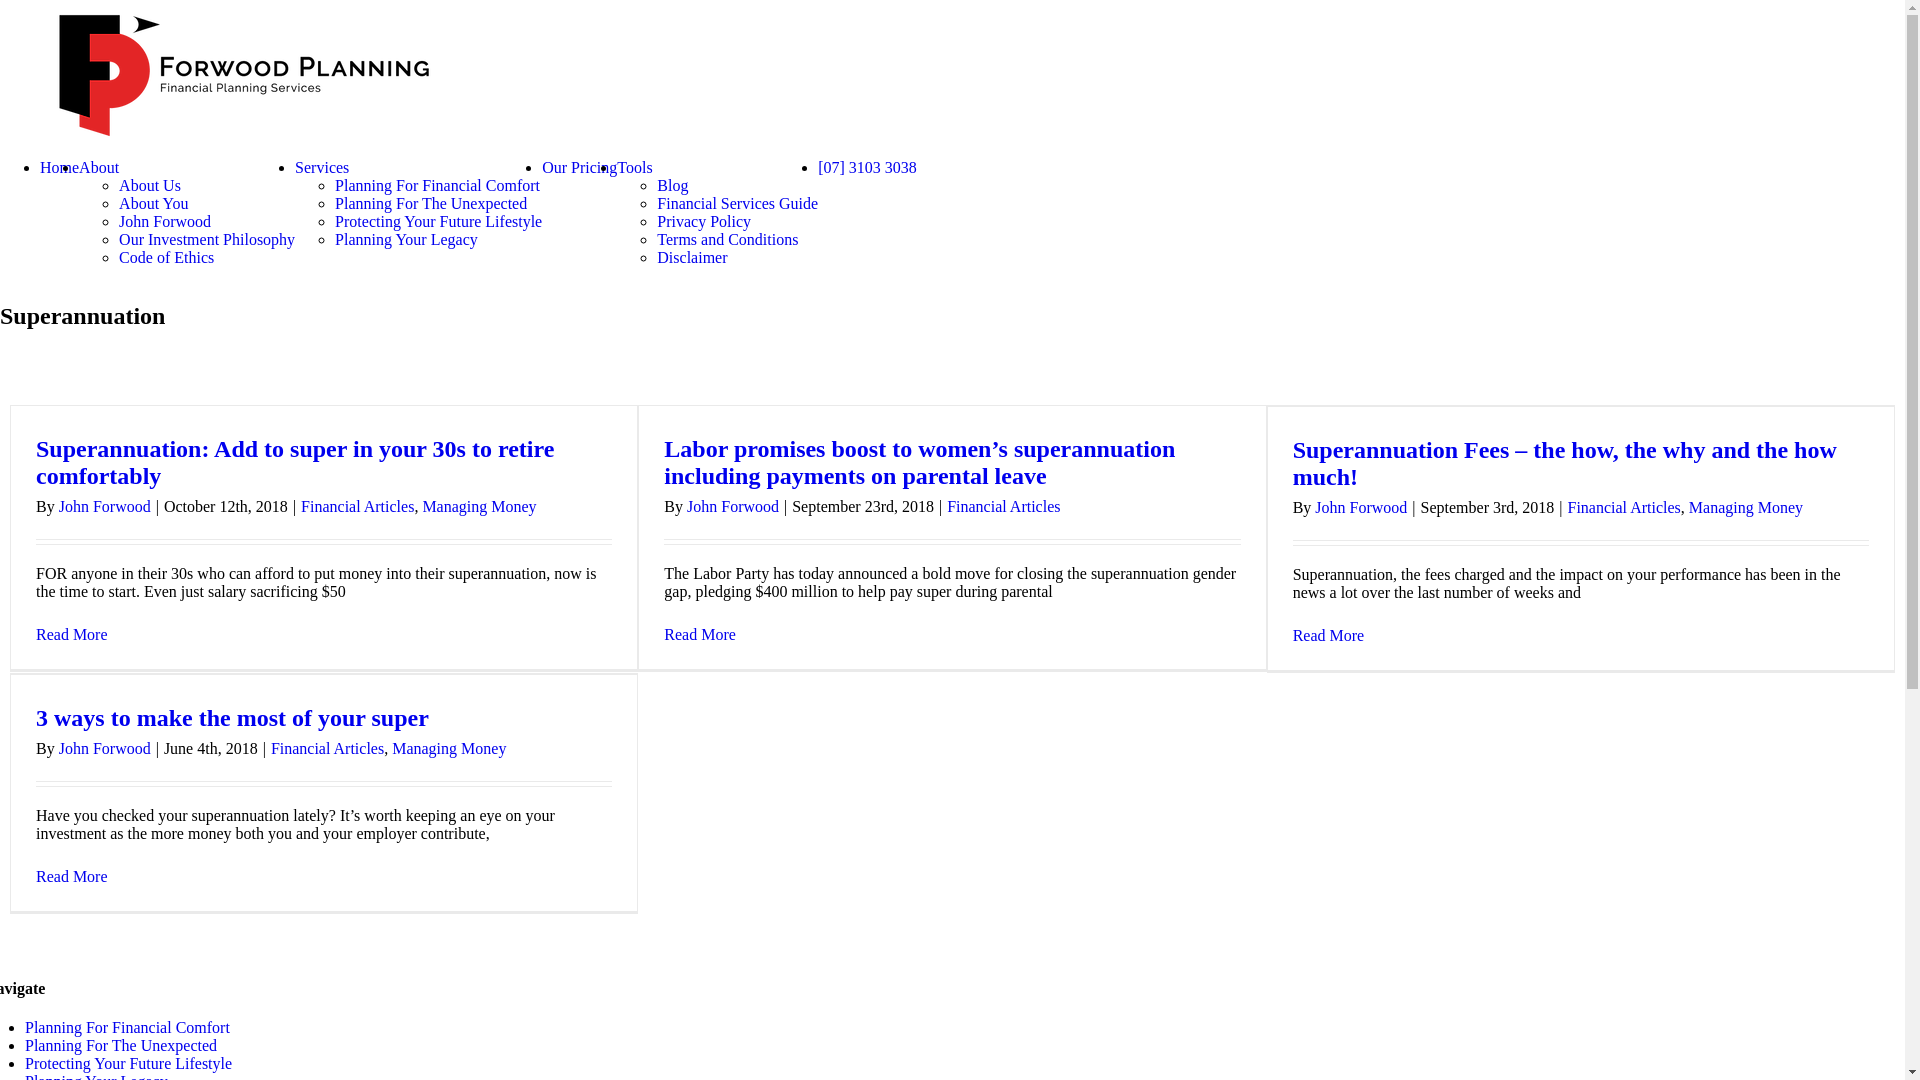 The width and height of the screenshot is (1920, 1080). Describe the element at coordinates (406, 240) in the screenshot. I see `Planning Your Legacy` at that location.